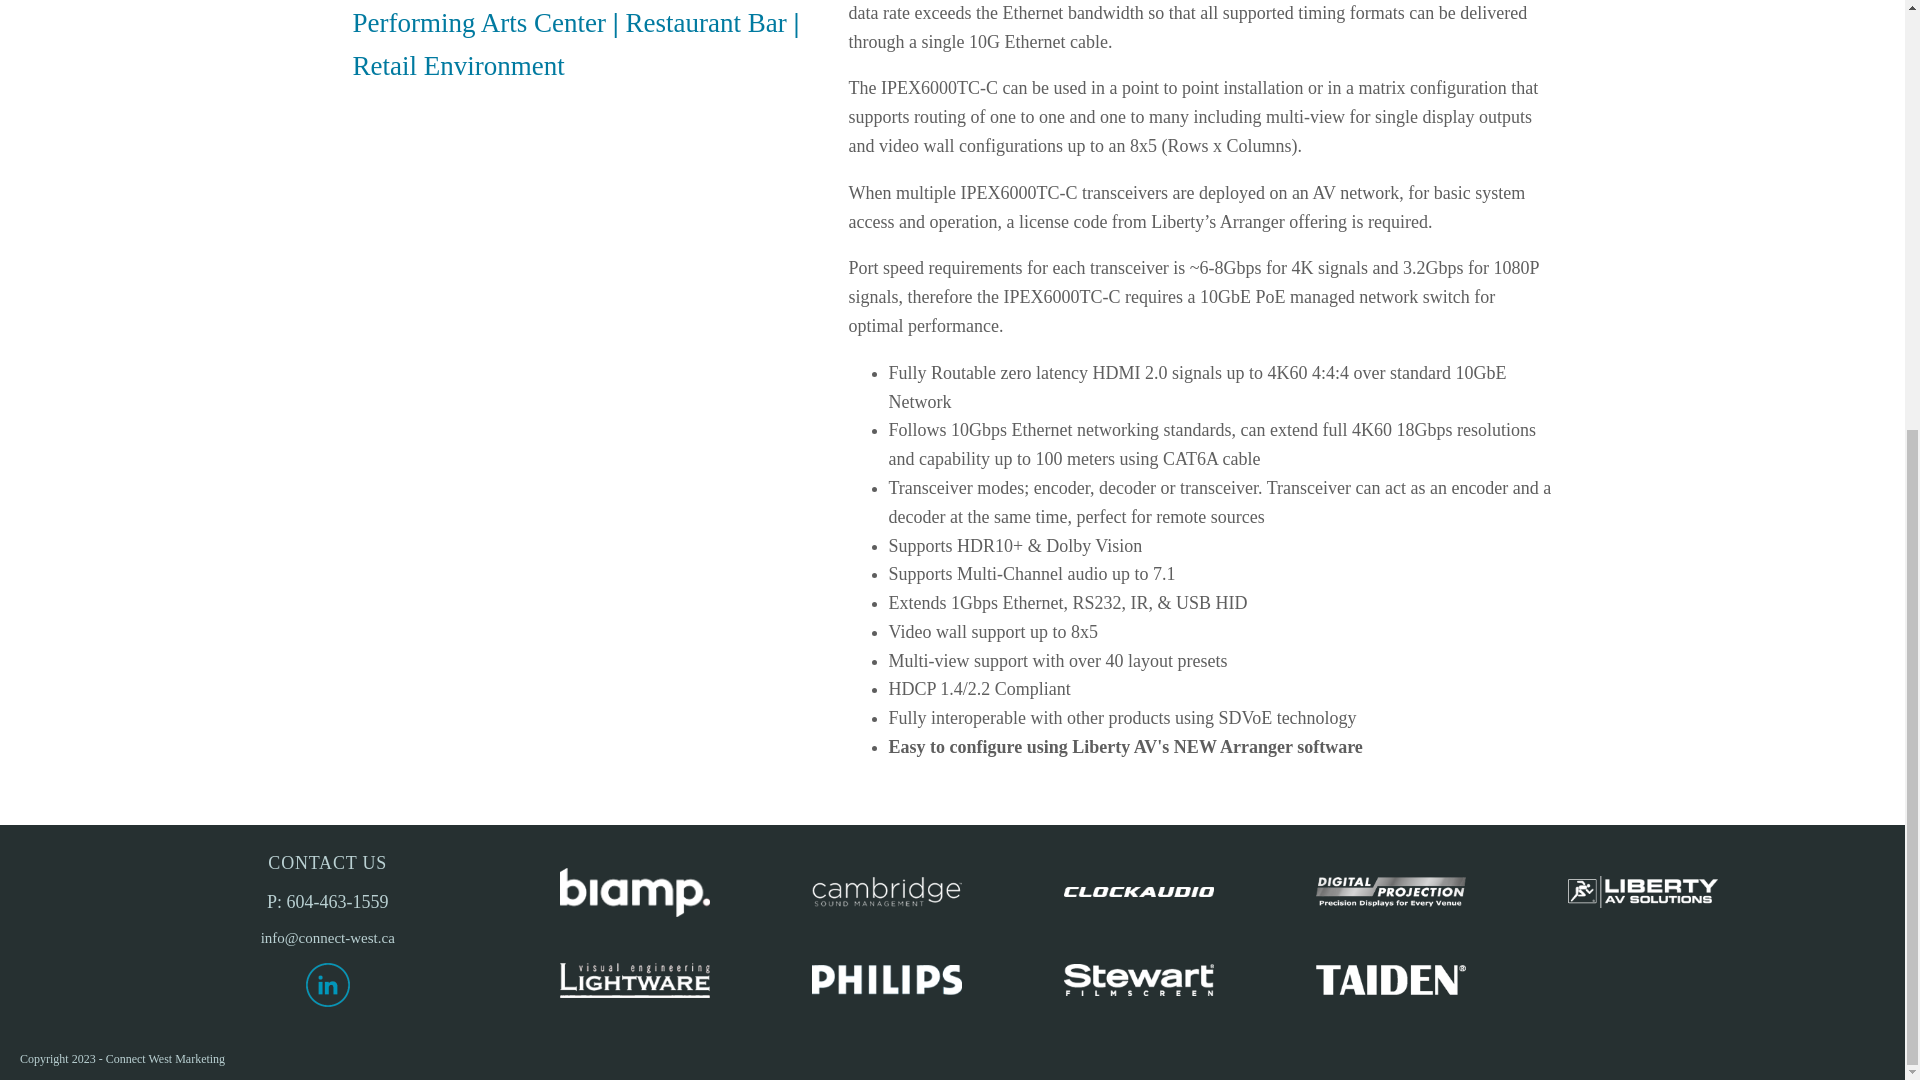  Describe the element at coordinates (458, 66) in the screenshot. I see `Retail Environment` at that location.